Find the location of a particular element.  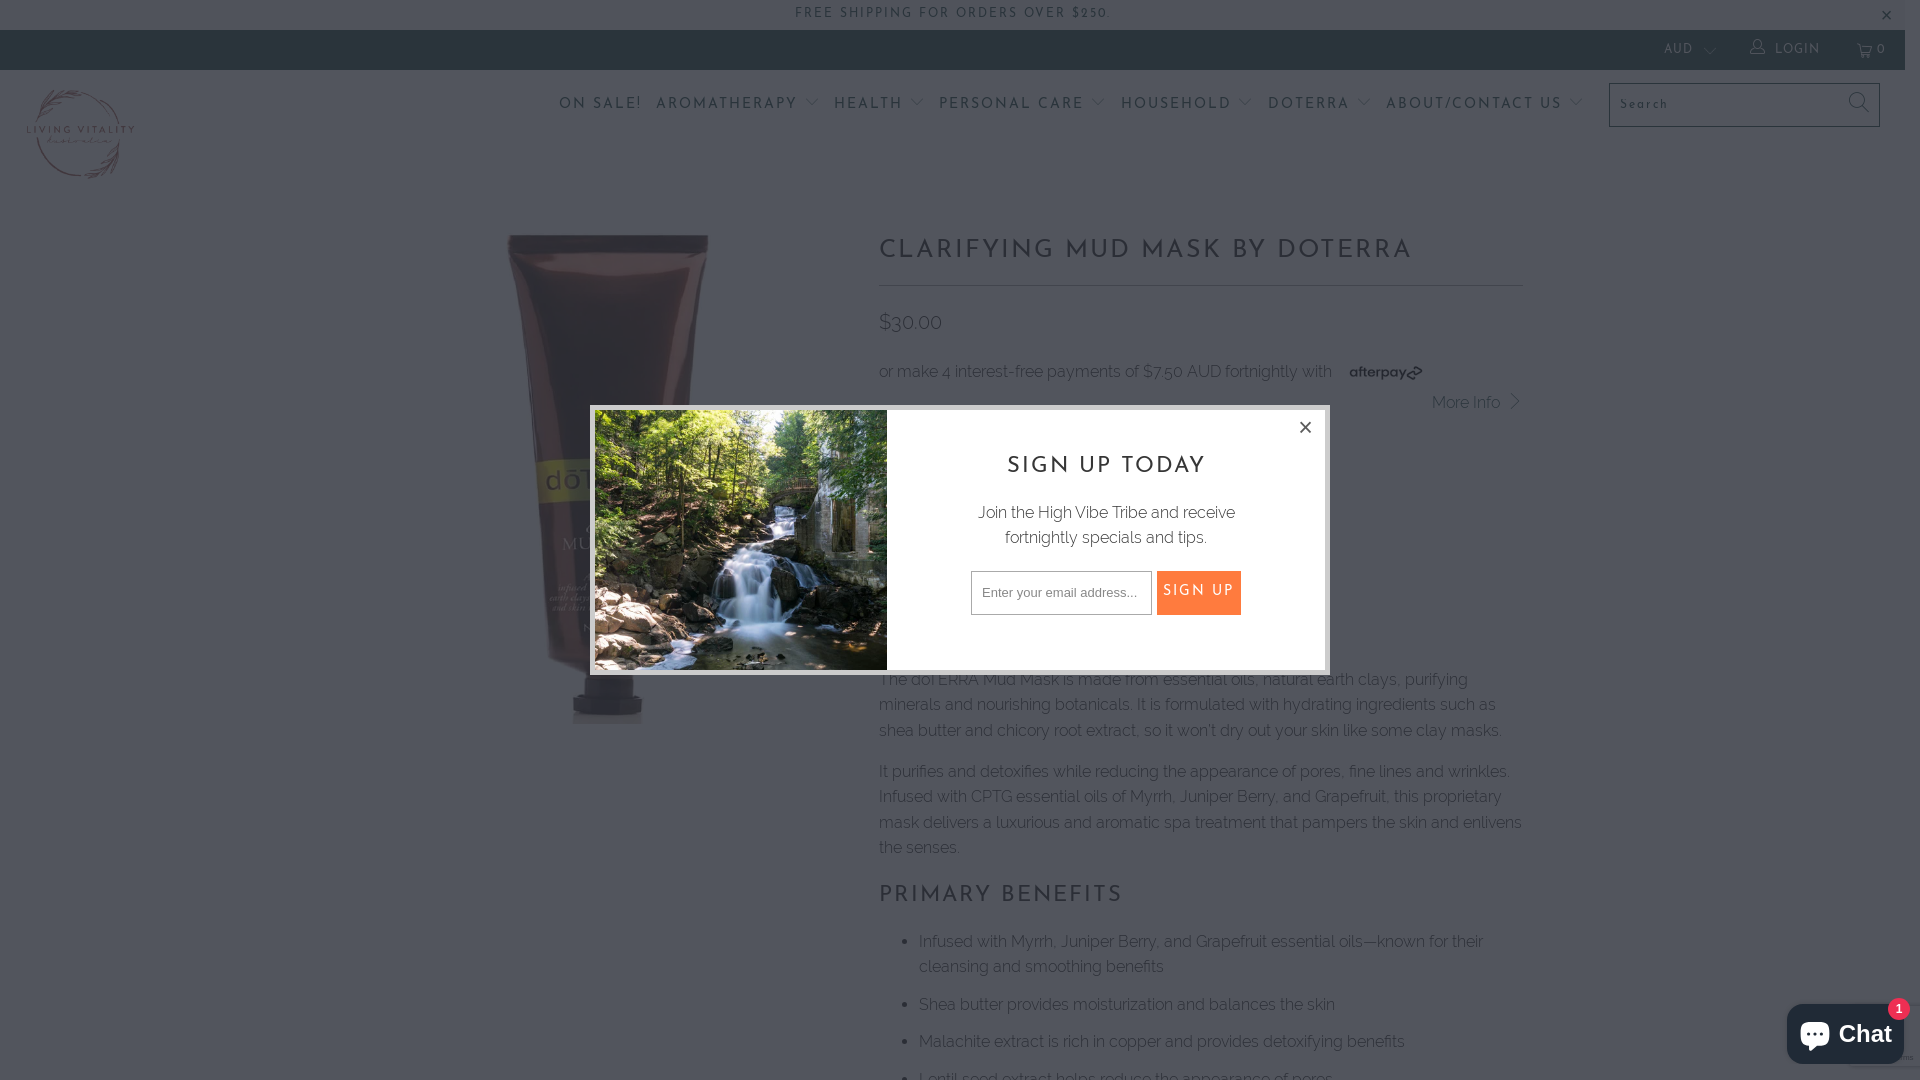

Sign Up is located at coordinates (1198, 593).